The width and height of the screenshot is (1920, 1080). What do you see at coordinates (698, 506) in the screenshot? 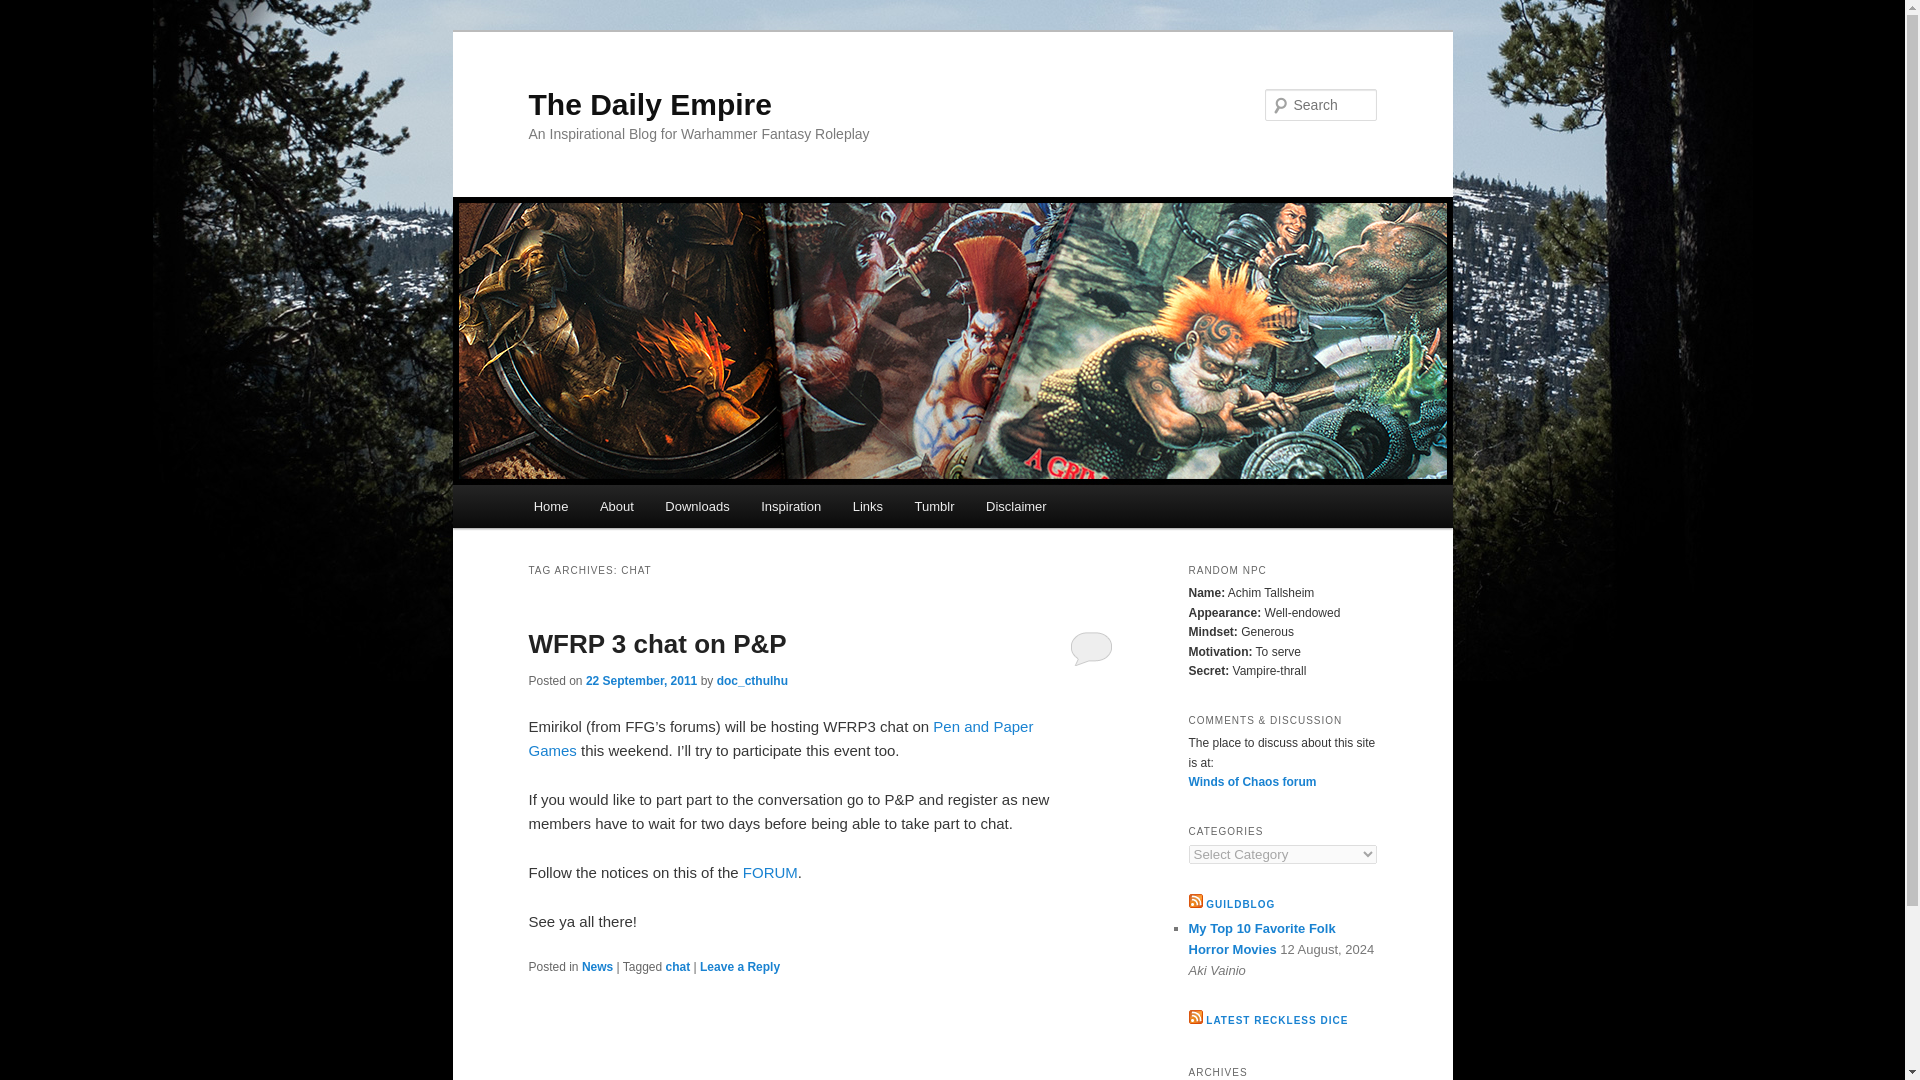
I see `Downloads` at bounding box center [698, 506].